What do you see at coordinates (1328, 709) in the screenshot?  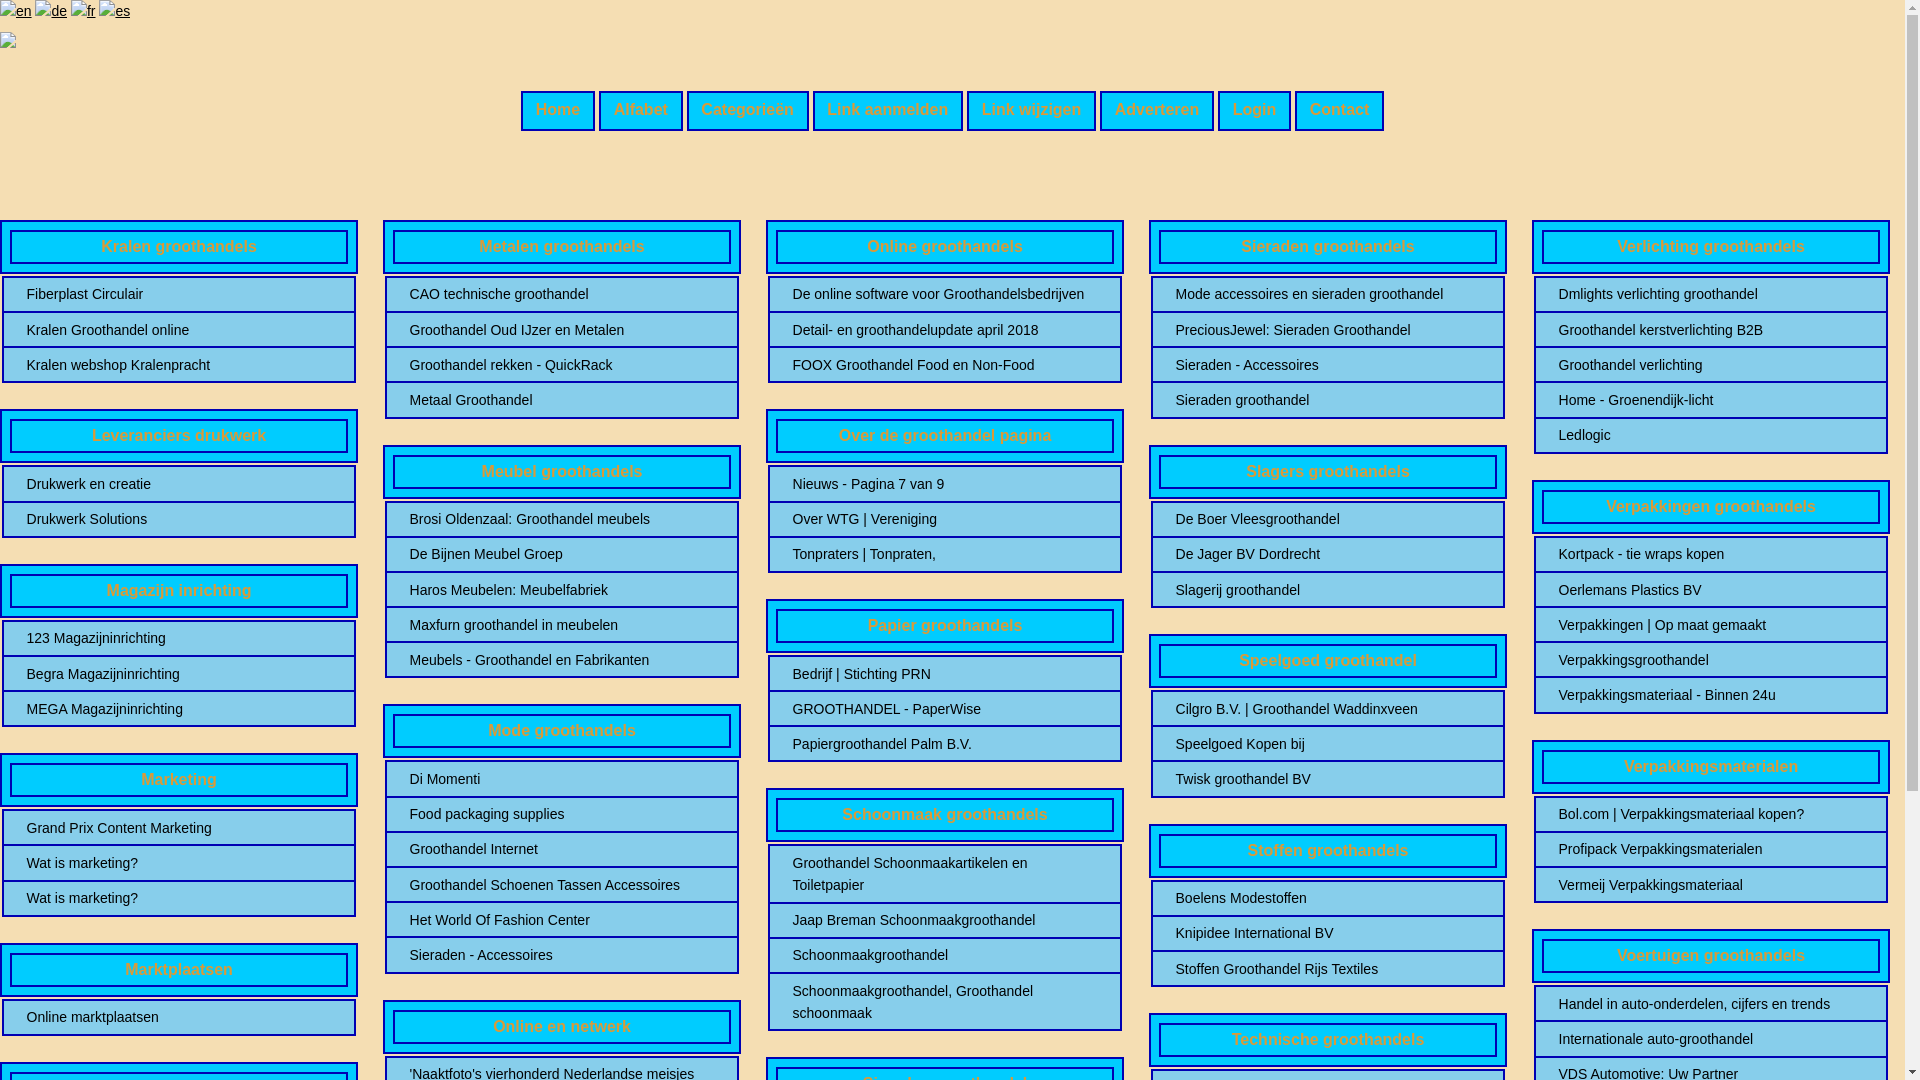 I see `Cilgro B.V. | Groothandel Waddinxveen` at bounding box center [1328, 709].